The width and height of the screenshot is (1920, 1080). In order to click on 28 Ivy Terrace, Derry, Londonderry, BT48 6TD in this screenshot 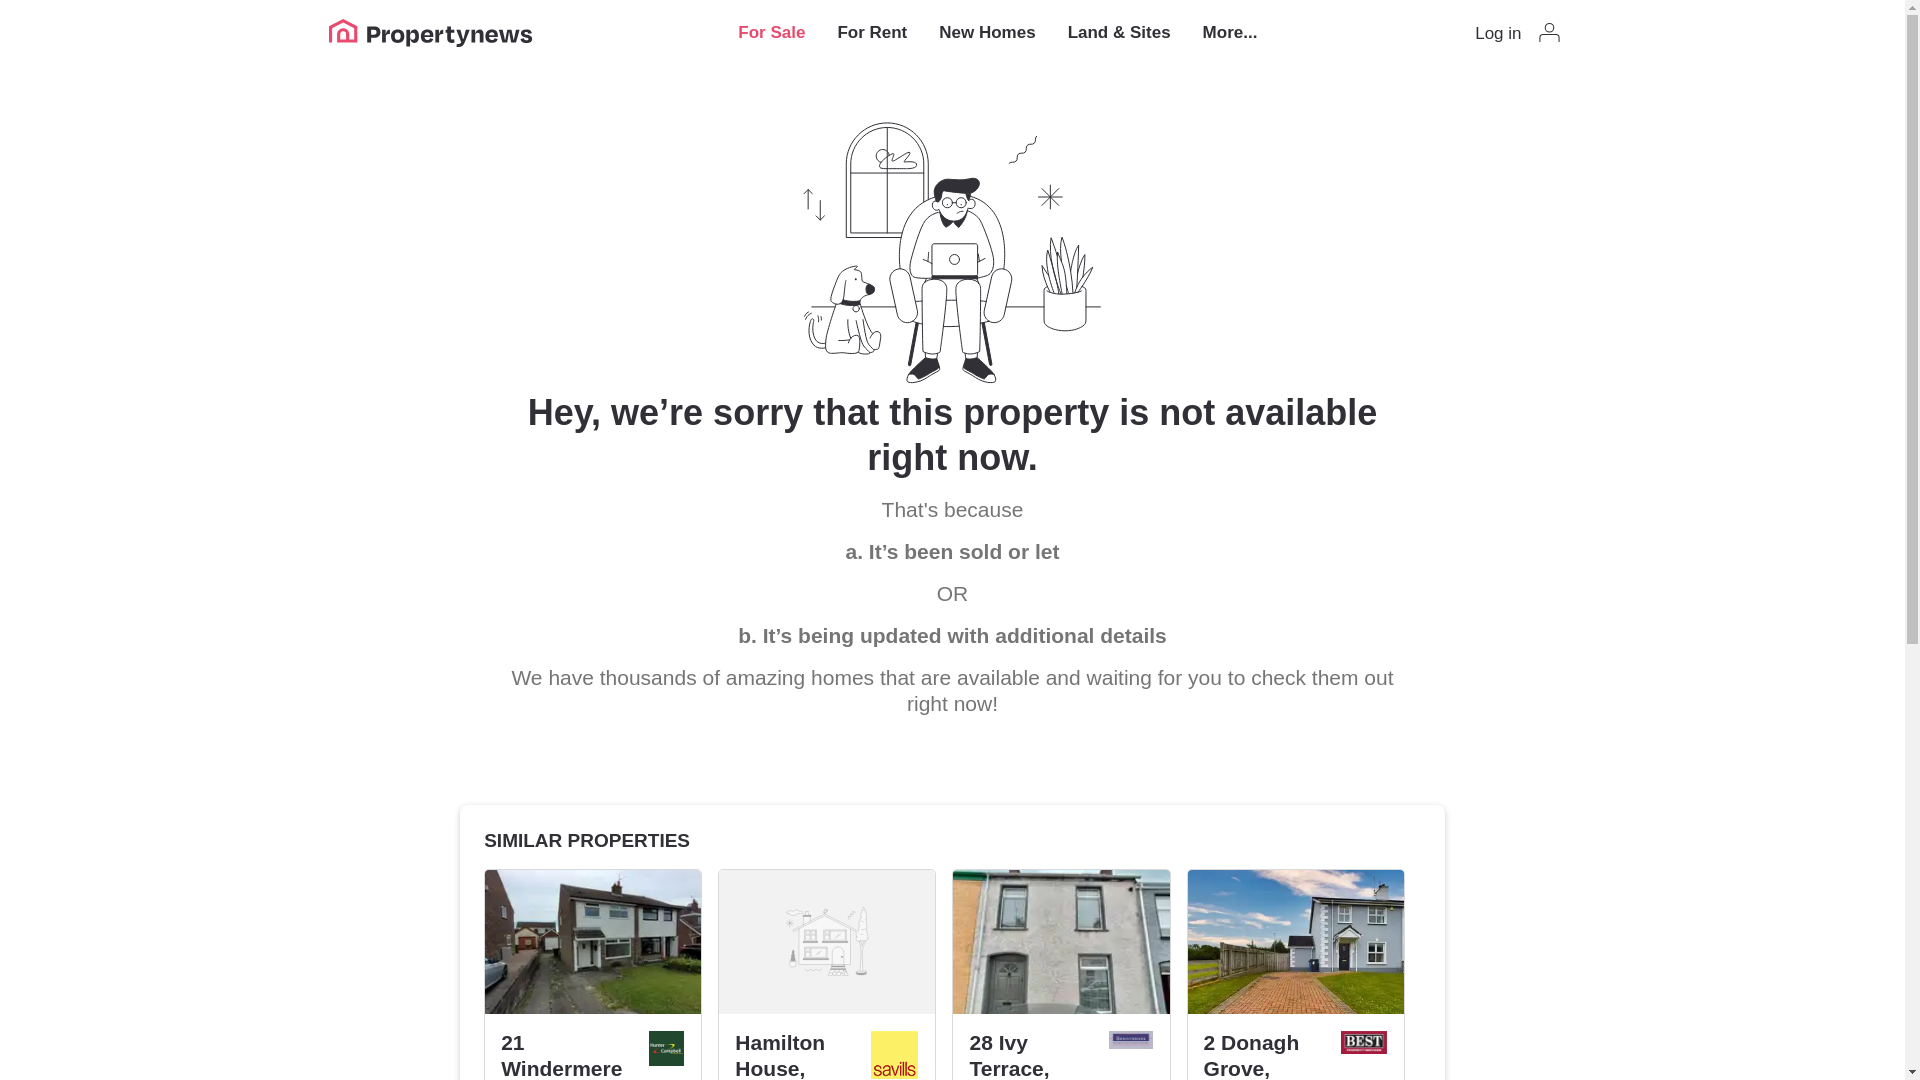, I will do `click(1030, 1055)`.